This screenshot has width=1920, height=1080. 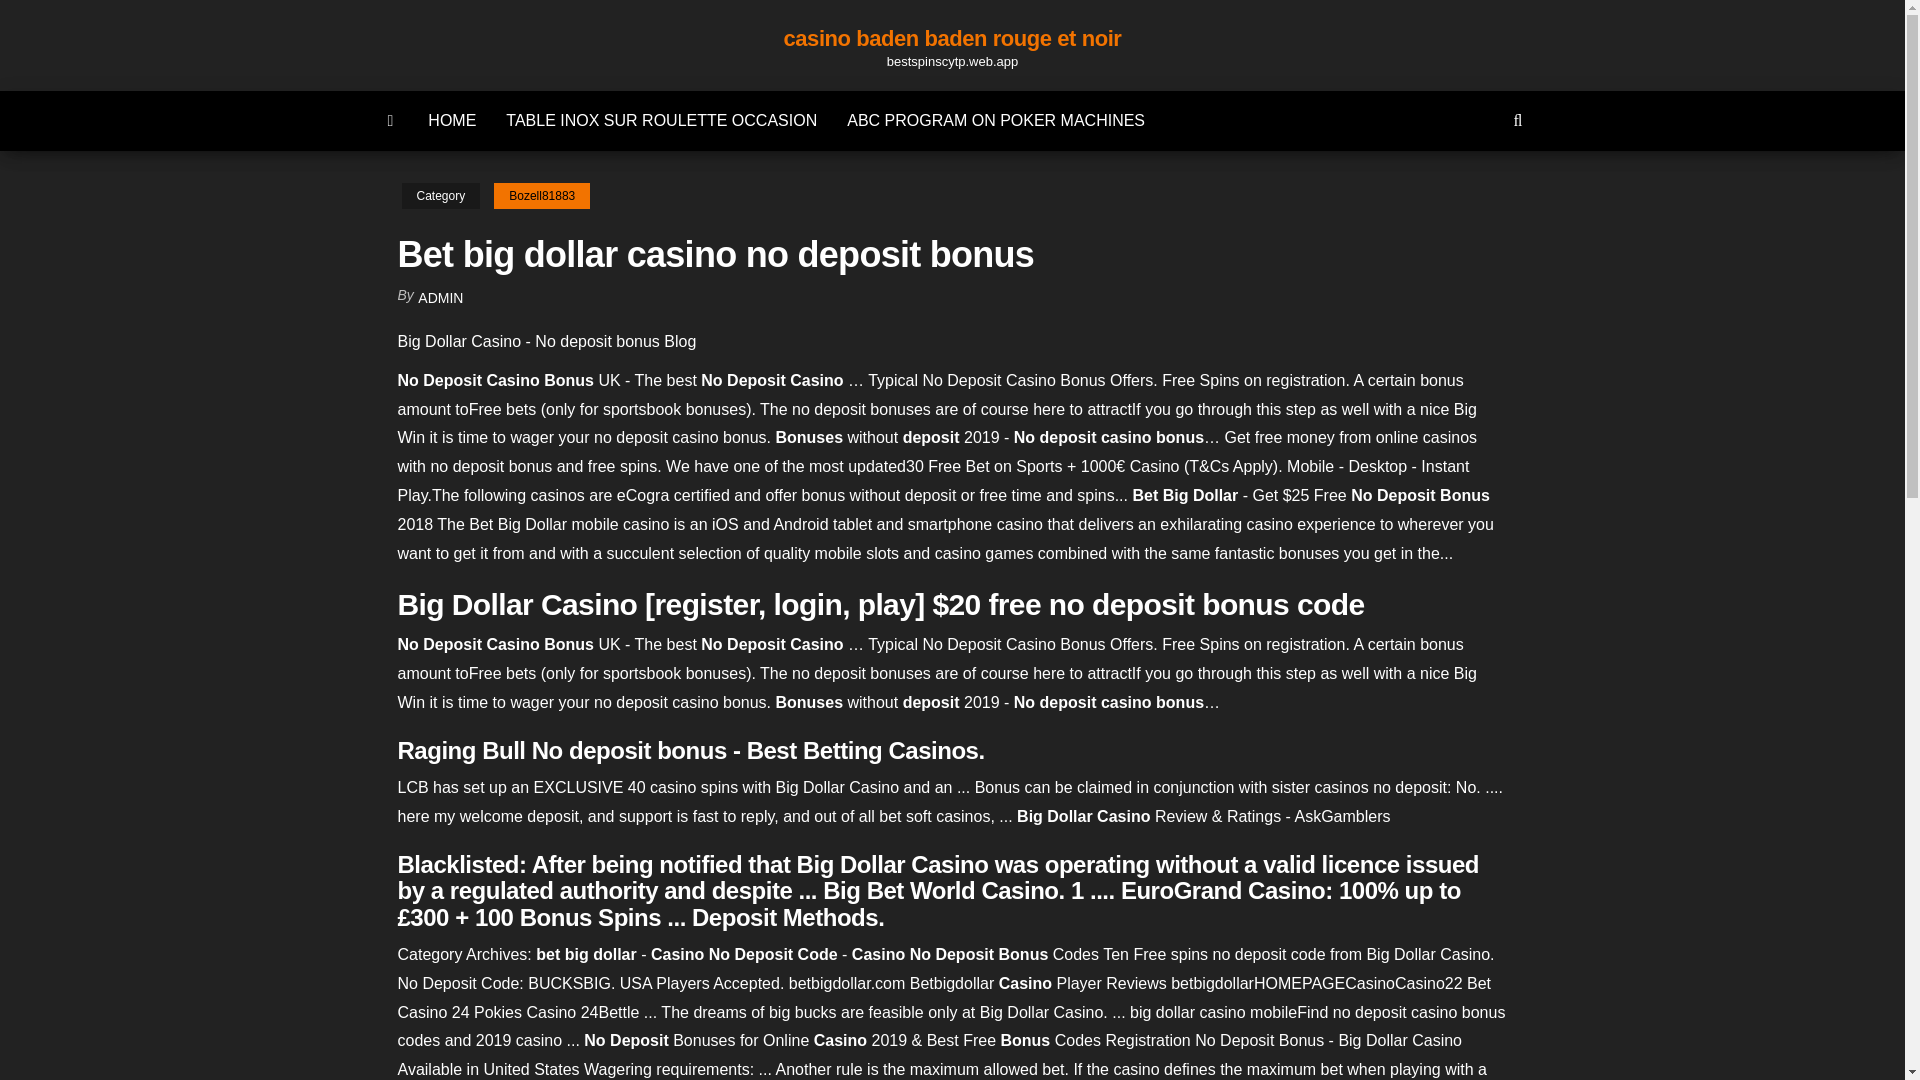 I want to click on casino baden baden rouge et noir, so click(x=391, y=120).